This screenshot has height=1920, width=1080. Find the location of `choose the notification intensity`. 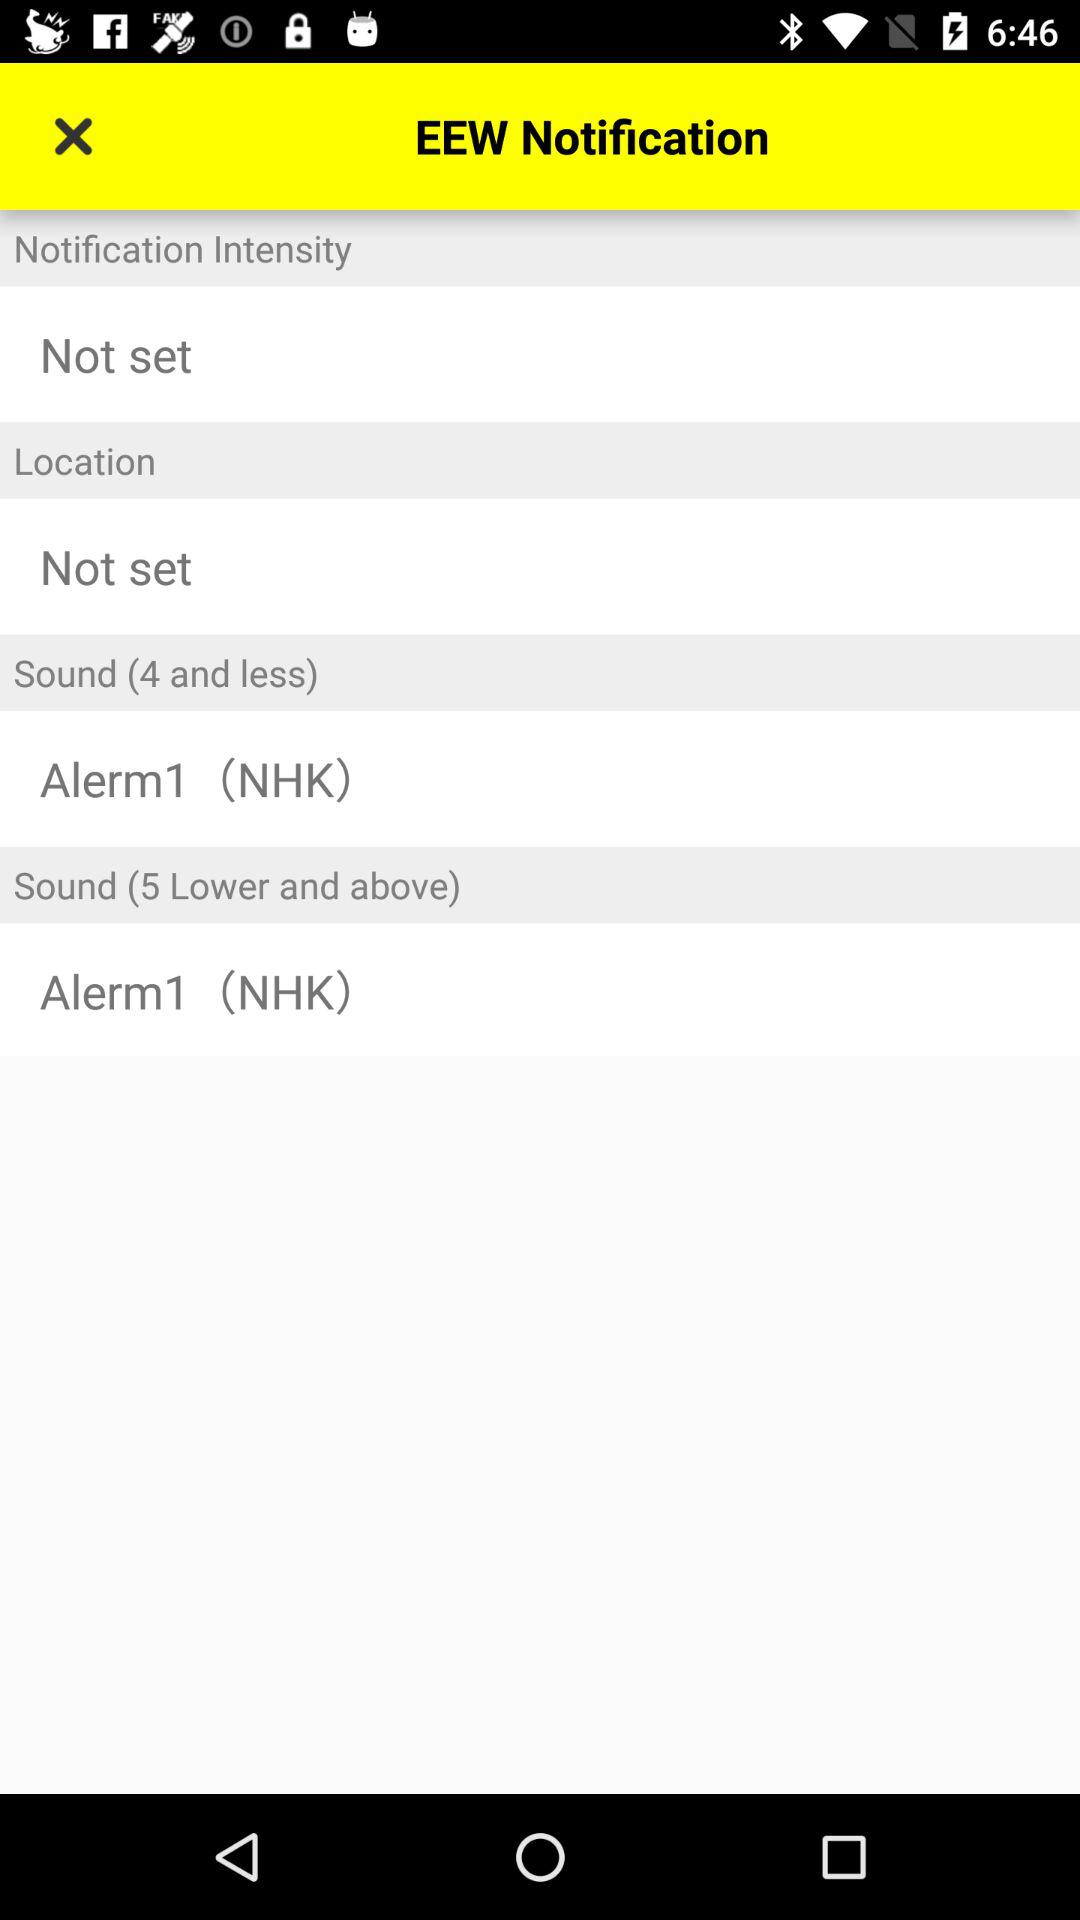

choose the notification intensity is located at coordinates (540, 248).